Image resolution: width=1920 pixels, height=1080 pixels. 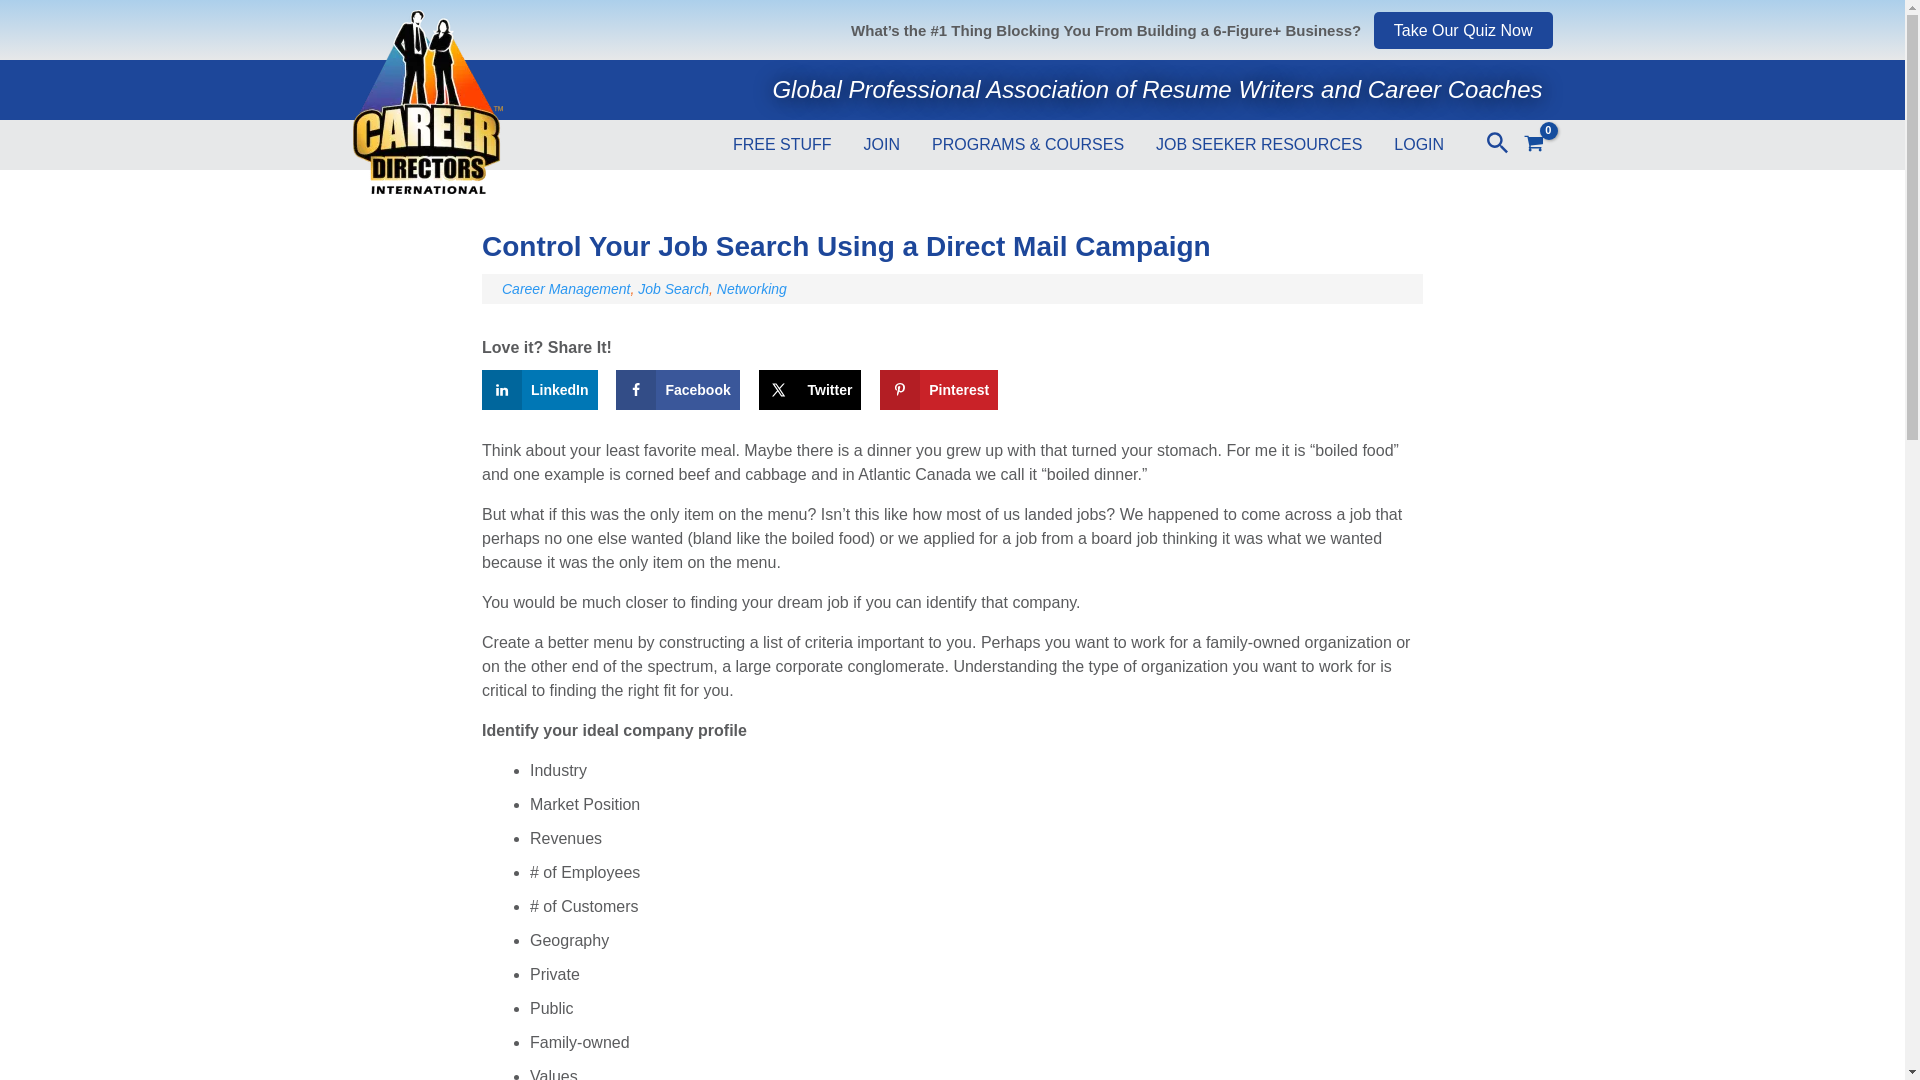 What do you see at coordinates (810, 390) in the screenshot?
I see `Share on X` at bounding box center [810, 390].